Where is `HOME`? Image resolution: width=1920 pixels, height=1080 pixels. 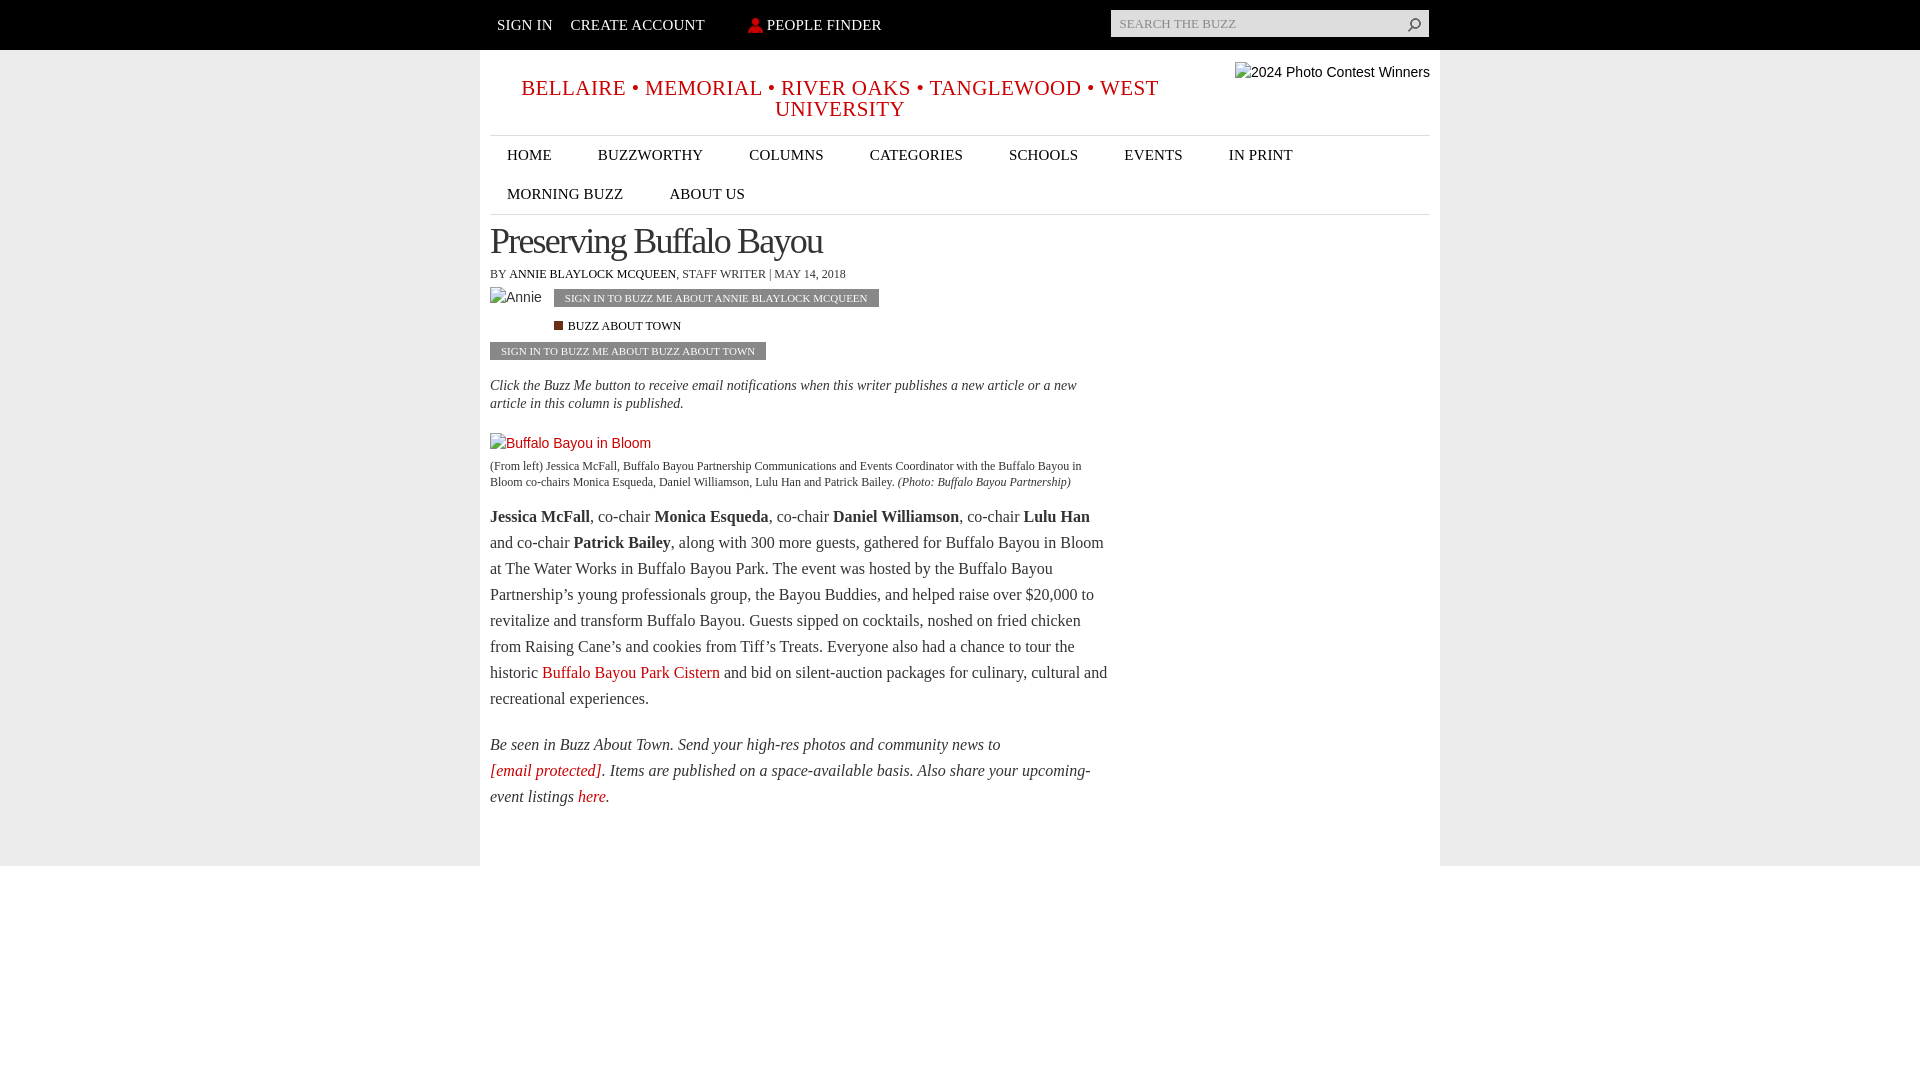 HOME is located at coordinates (535, 155).